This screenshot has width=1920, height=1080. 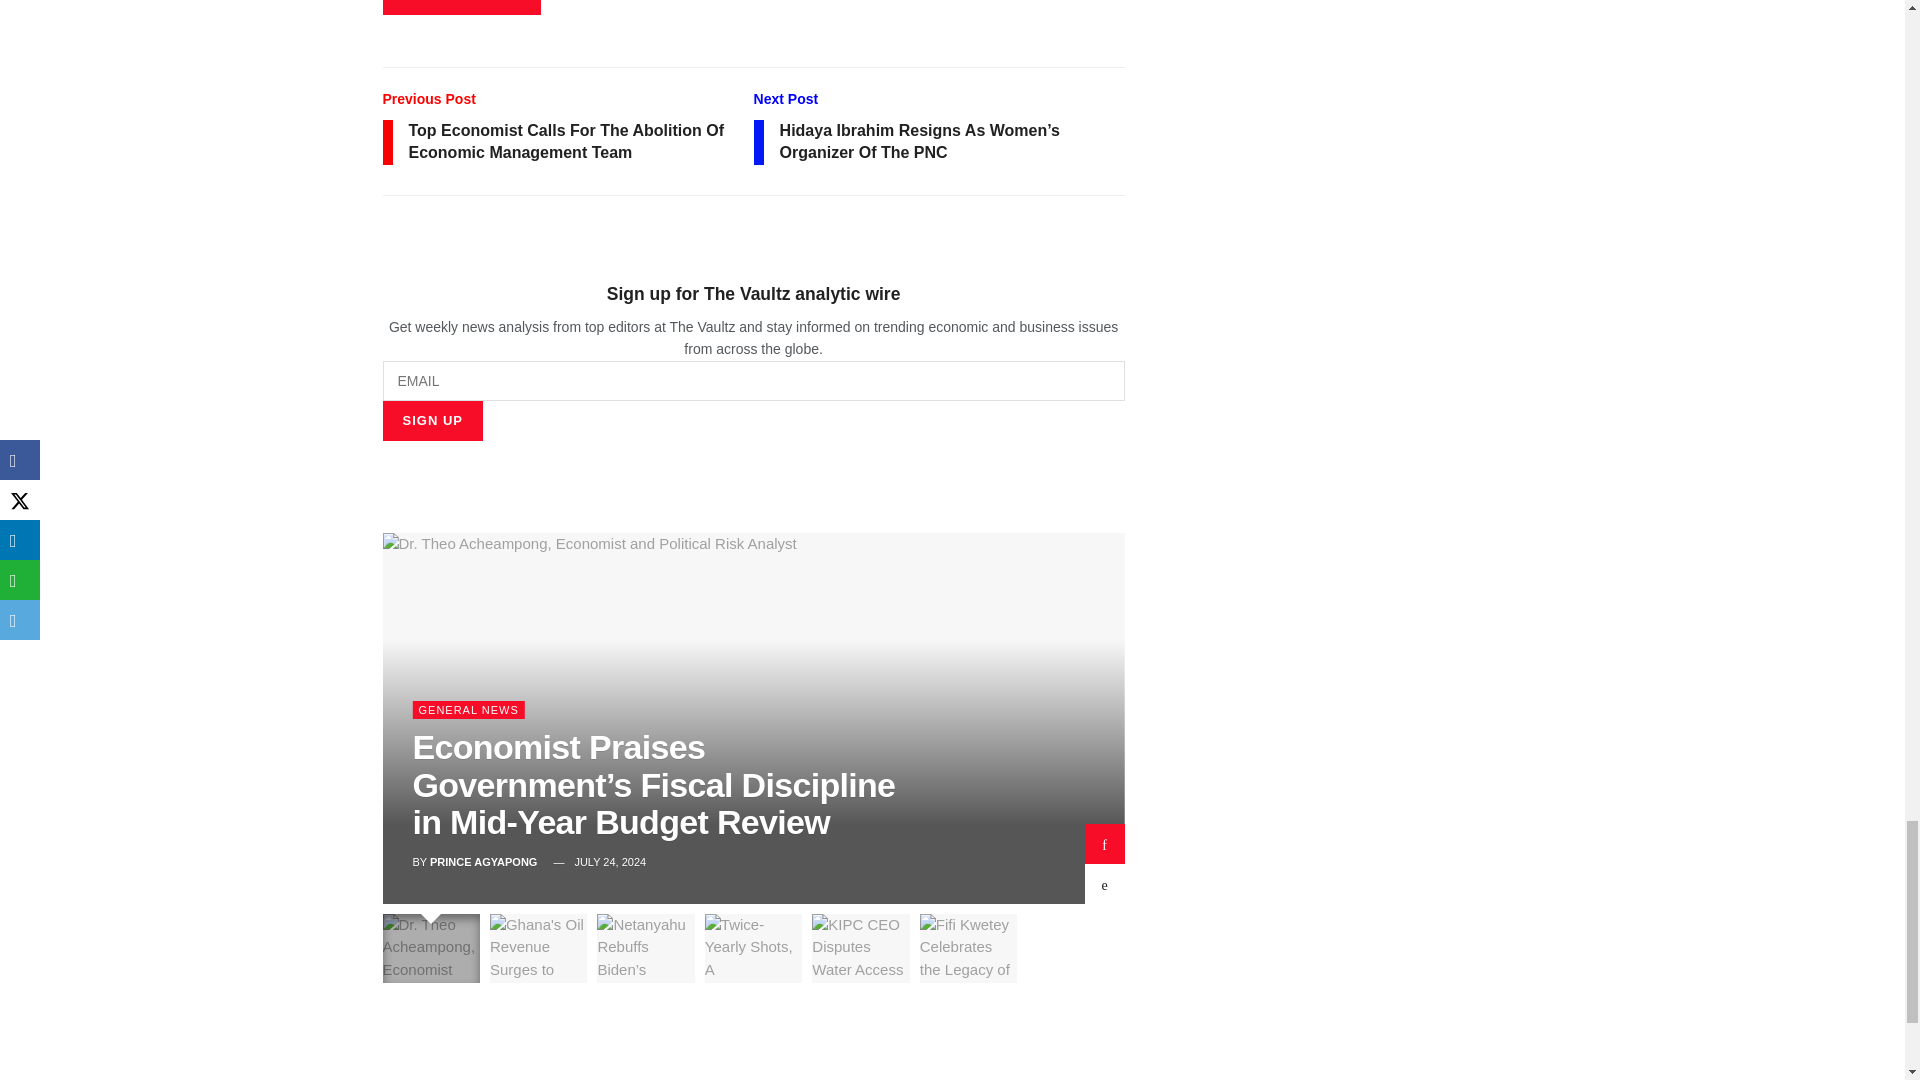 What do you see at coordinates (460, 7) in the screenshot?
I see `Post Comment` at bounding box center [460, 7].